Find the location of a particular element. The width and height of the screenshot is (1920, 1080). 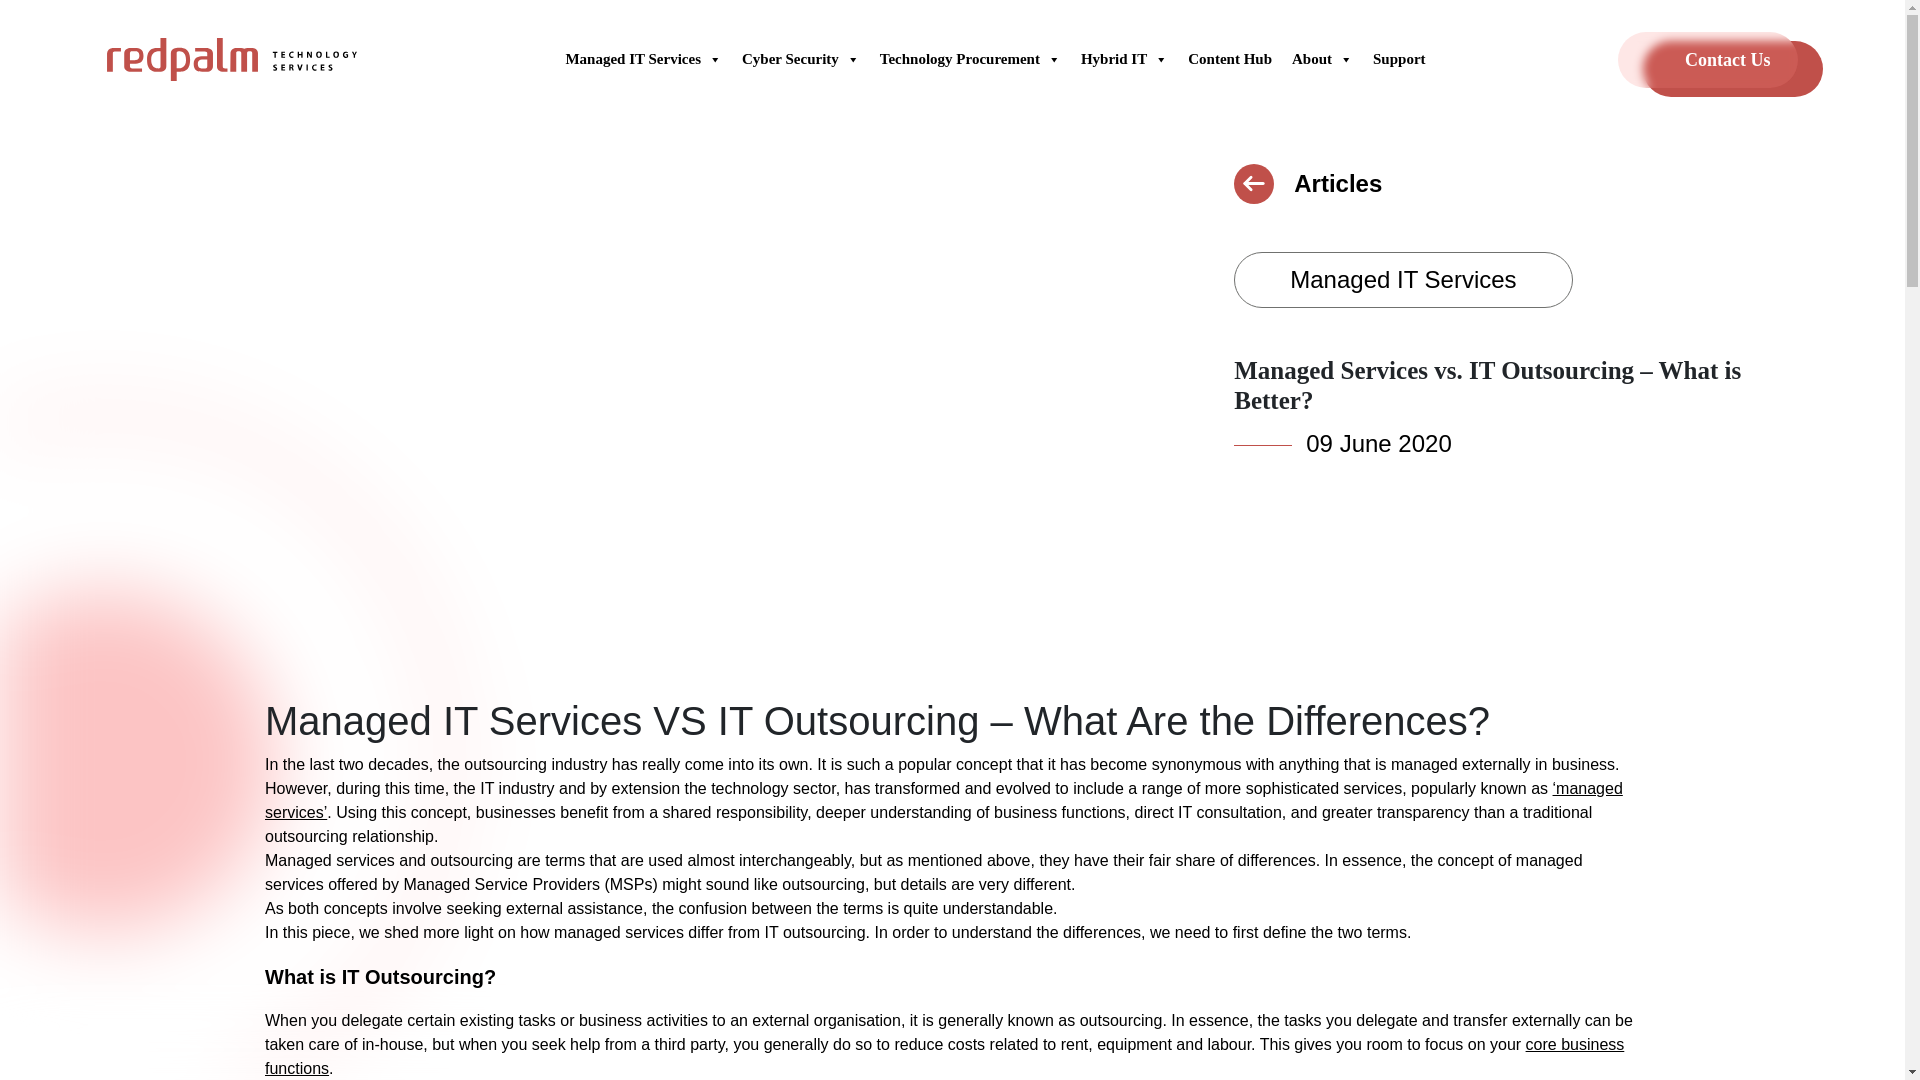

Hybrid IT is located at coordinates (1124, 59).